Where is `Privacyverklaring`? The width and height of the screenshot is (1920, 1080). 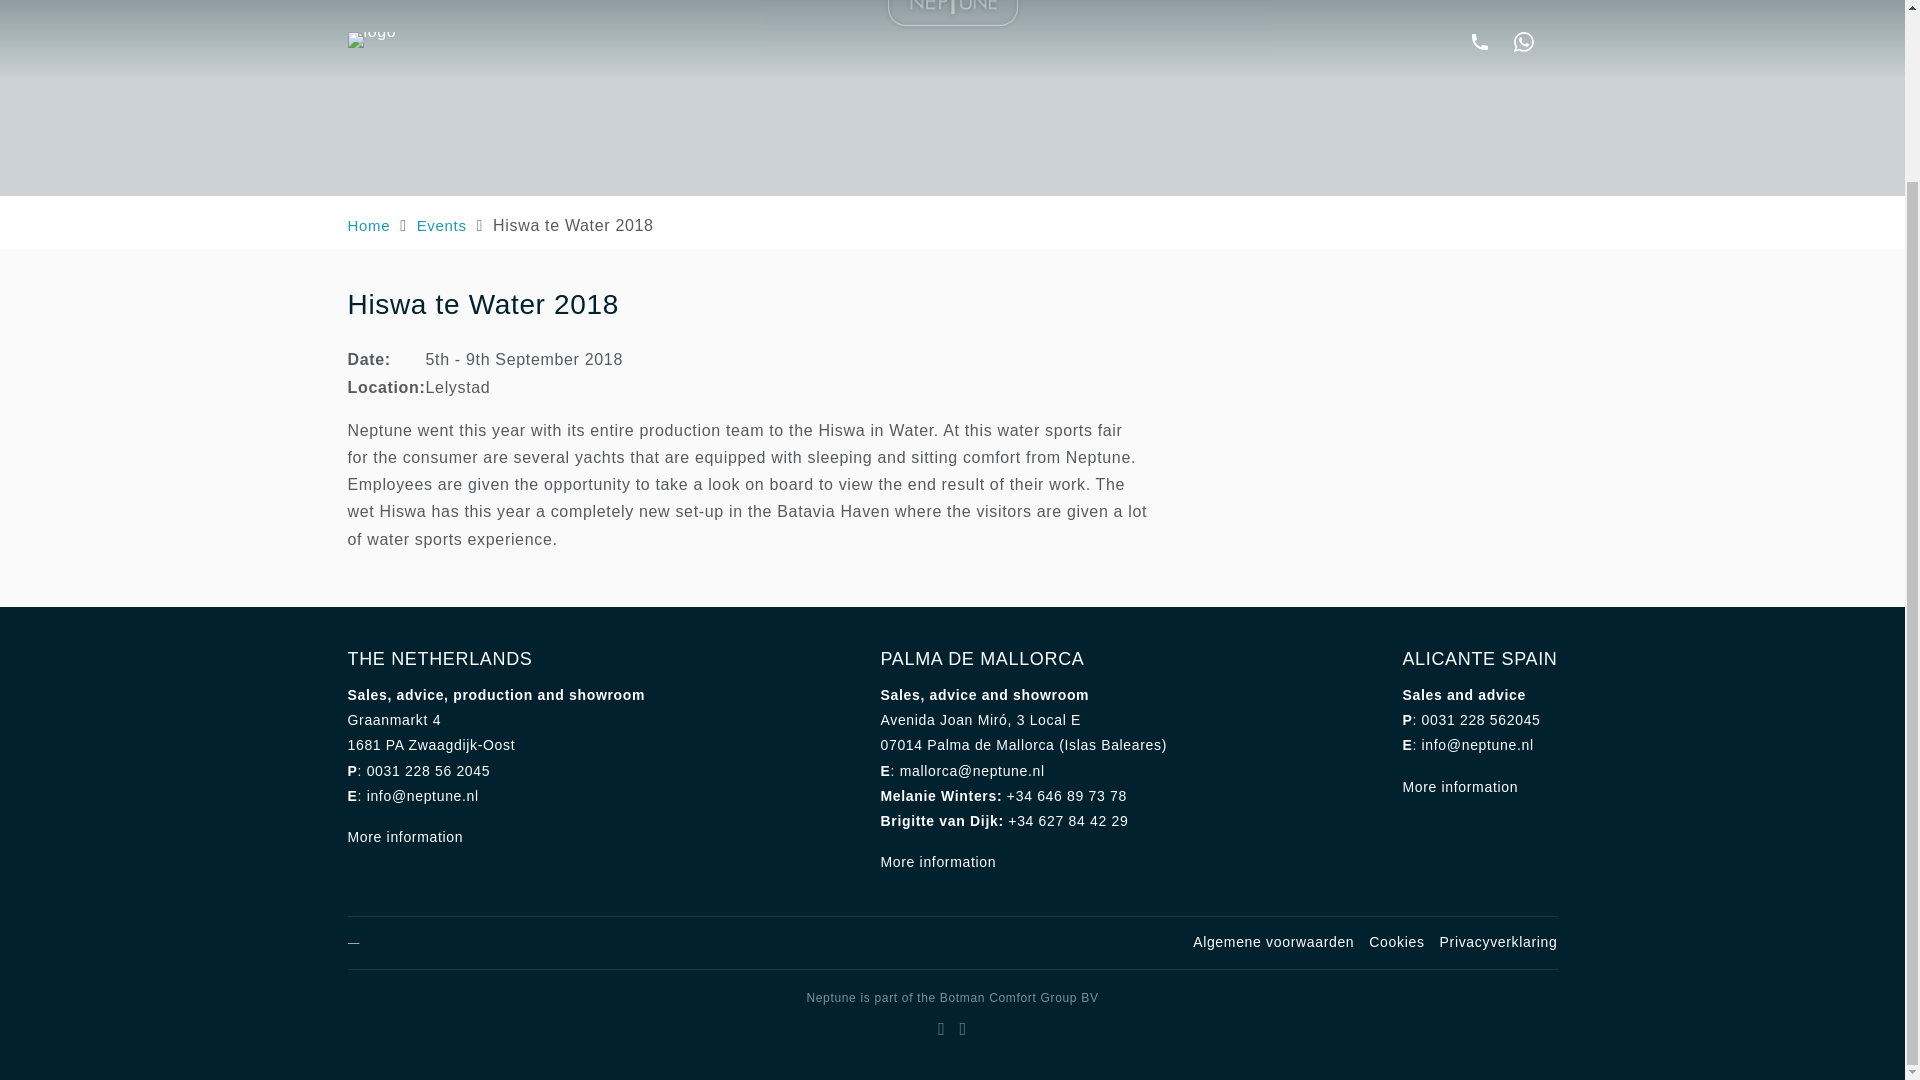 Privacyverklaring is located at coordinates (1498, 942).